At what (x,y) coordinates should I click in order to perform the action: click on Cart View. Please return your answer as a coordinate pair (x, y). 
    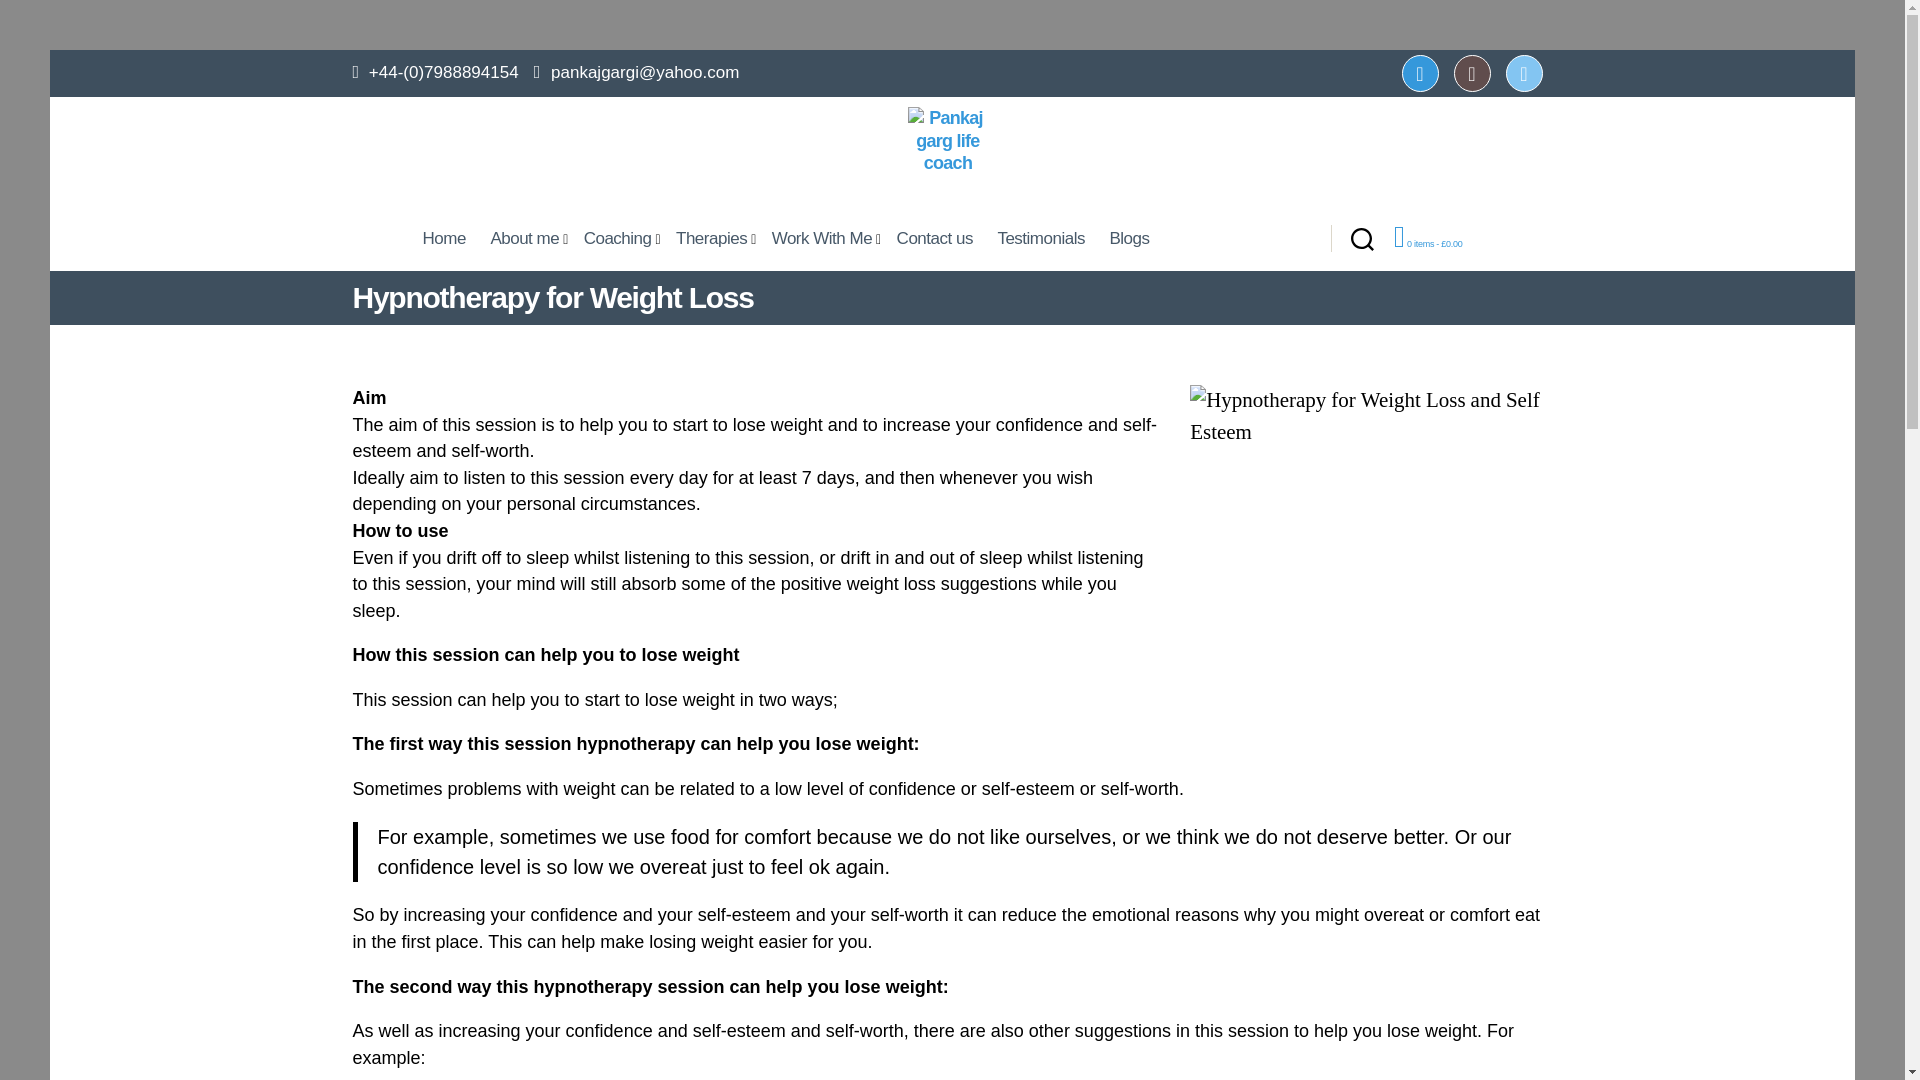
    Looking at the image, I should click on (1427, 244).